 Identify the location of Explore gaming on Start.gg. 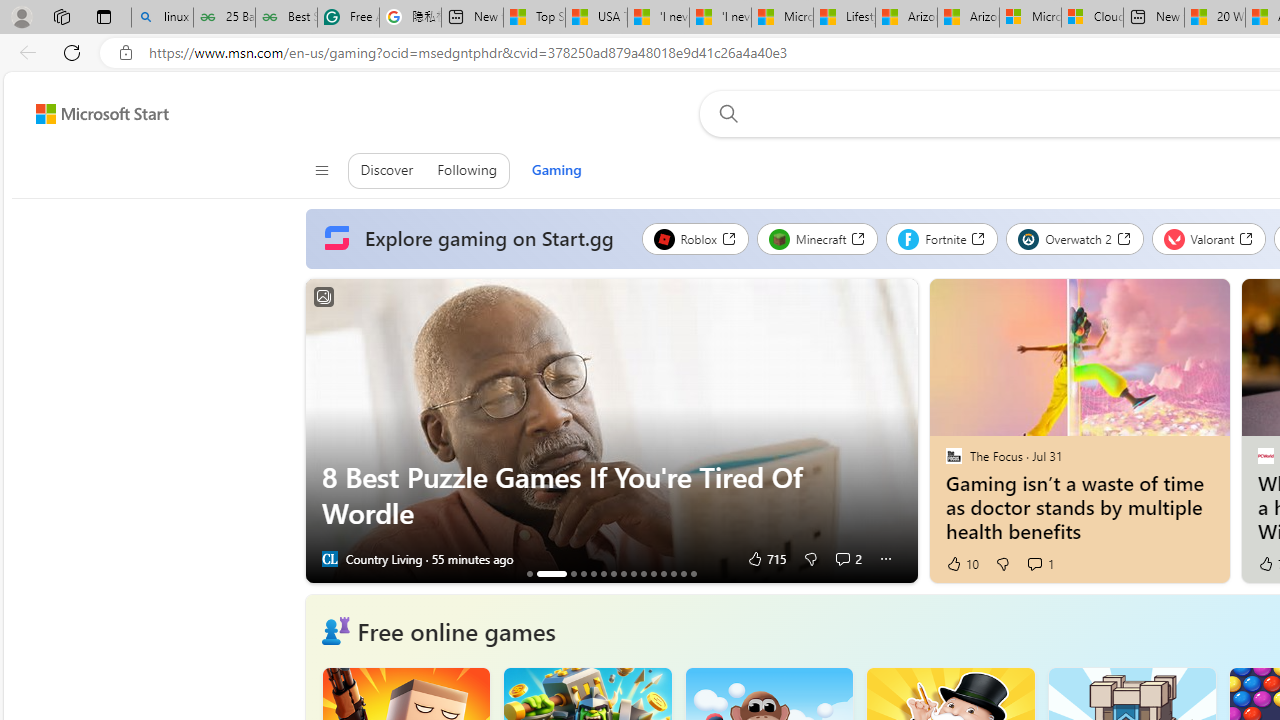
(473, 239).